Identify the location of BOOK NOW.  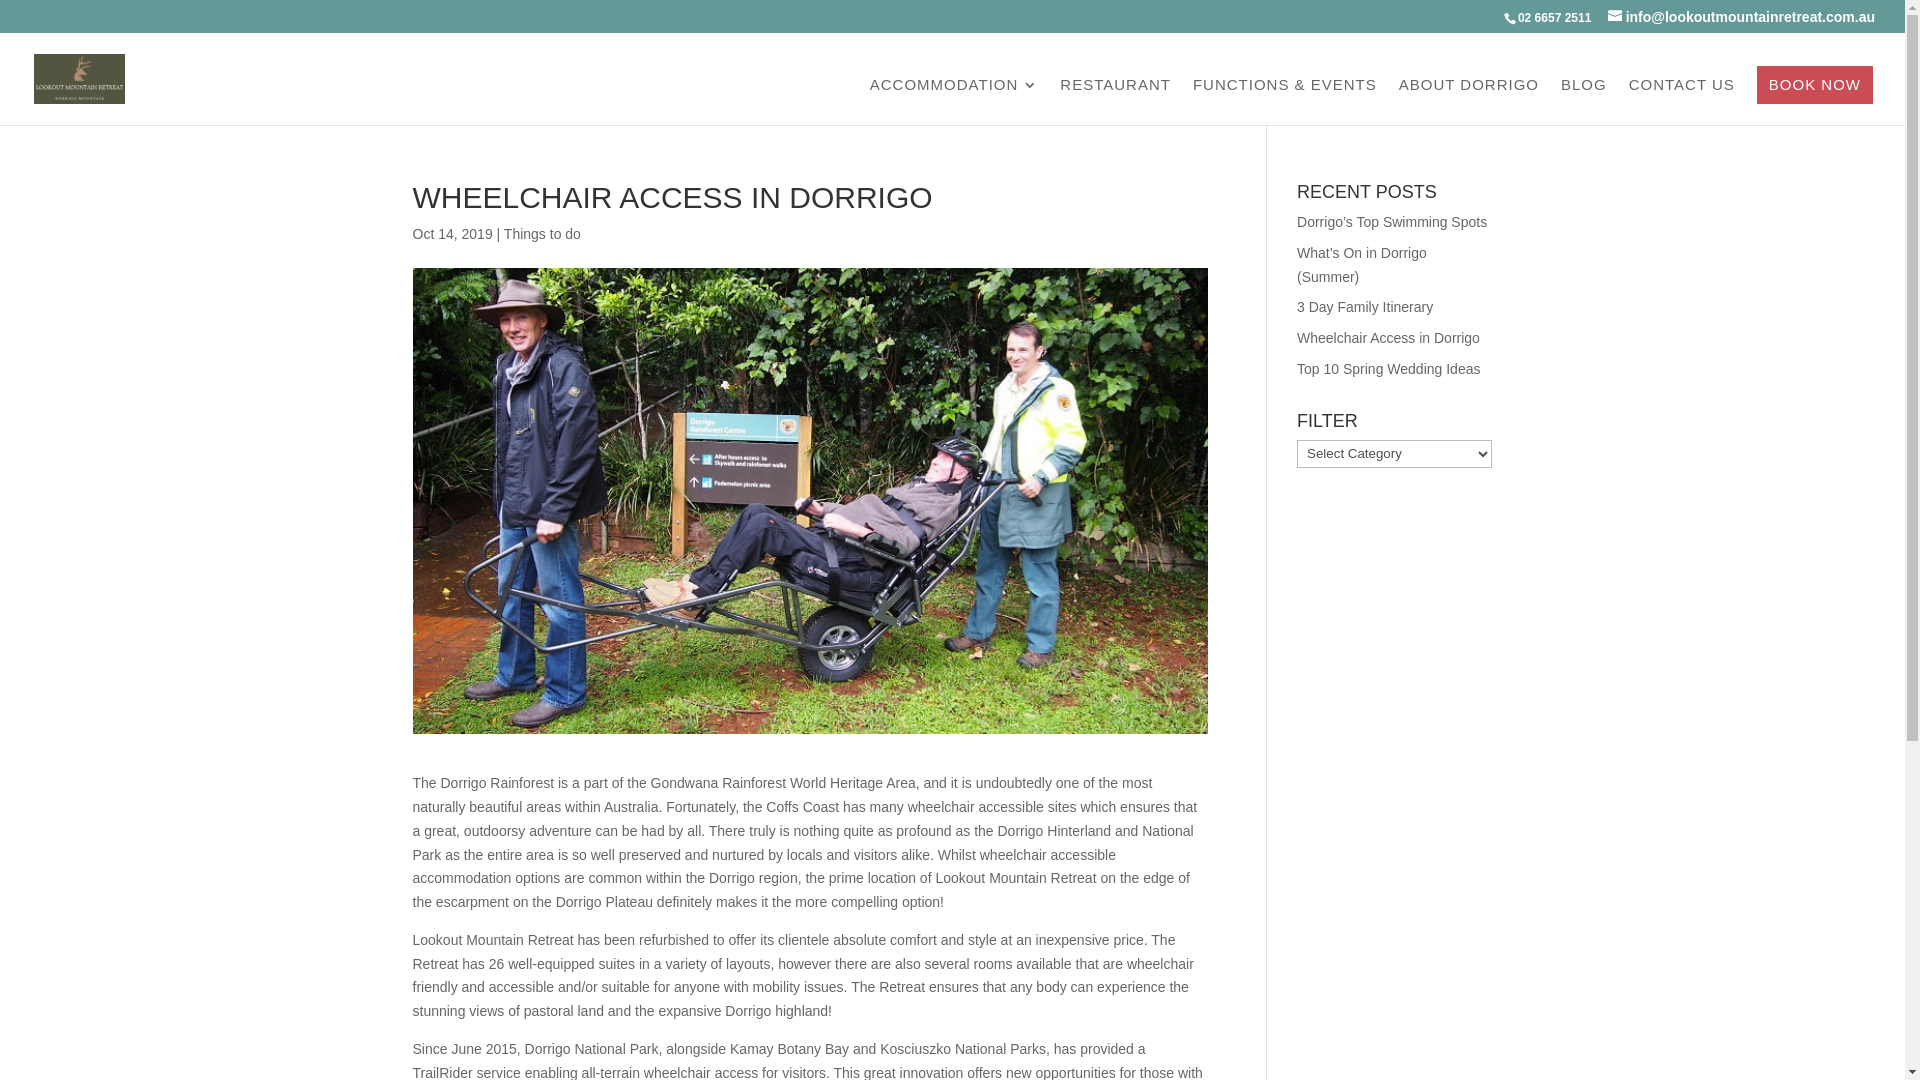
(1815, 85).